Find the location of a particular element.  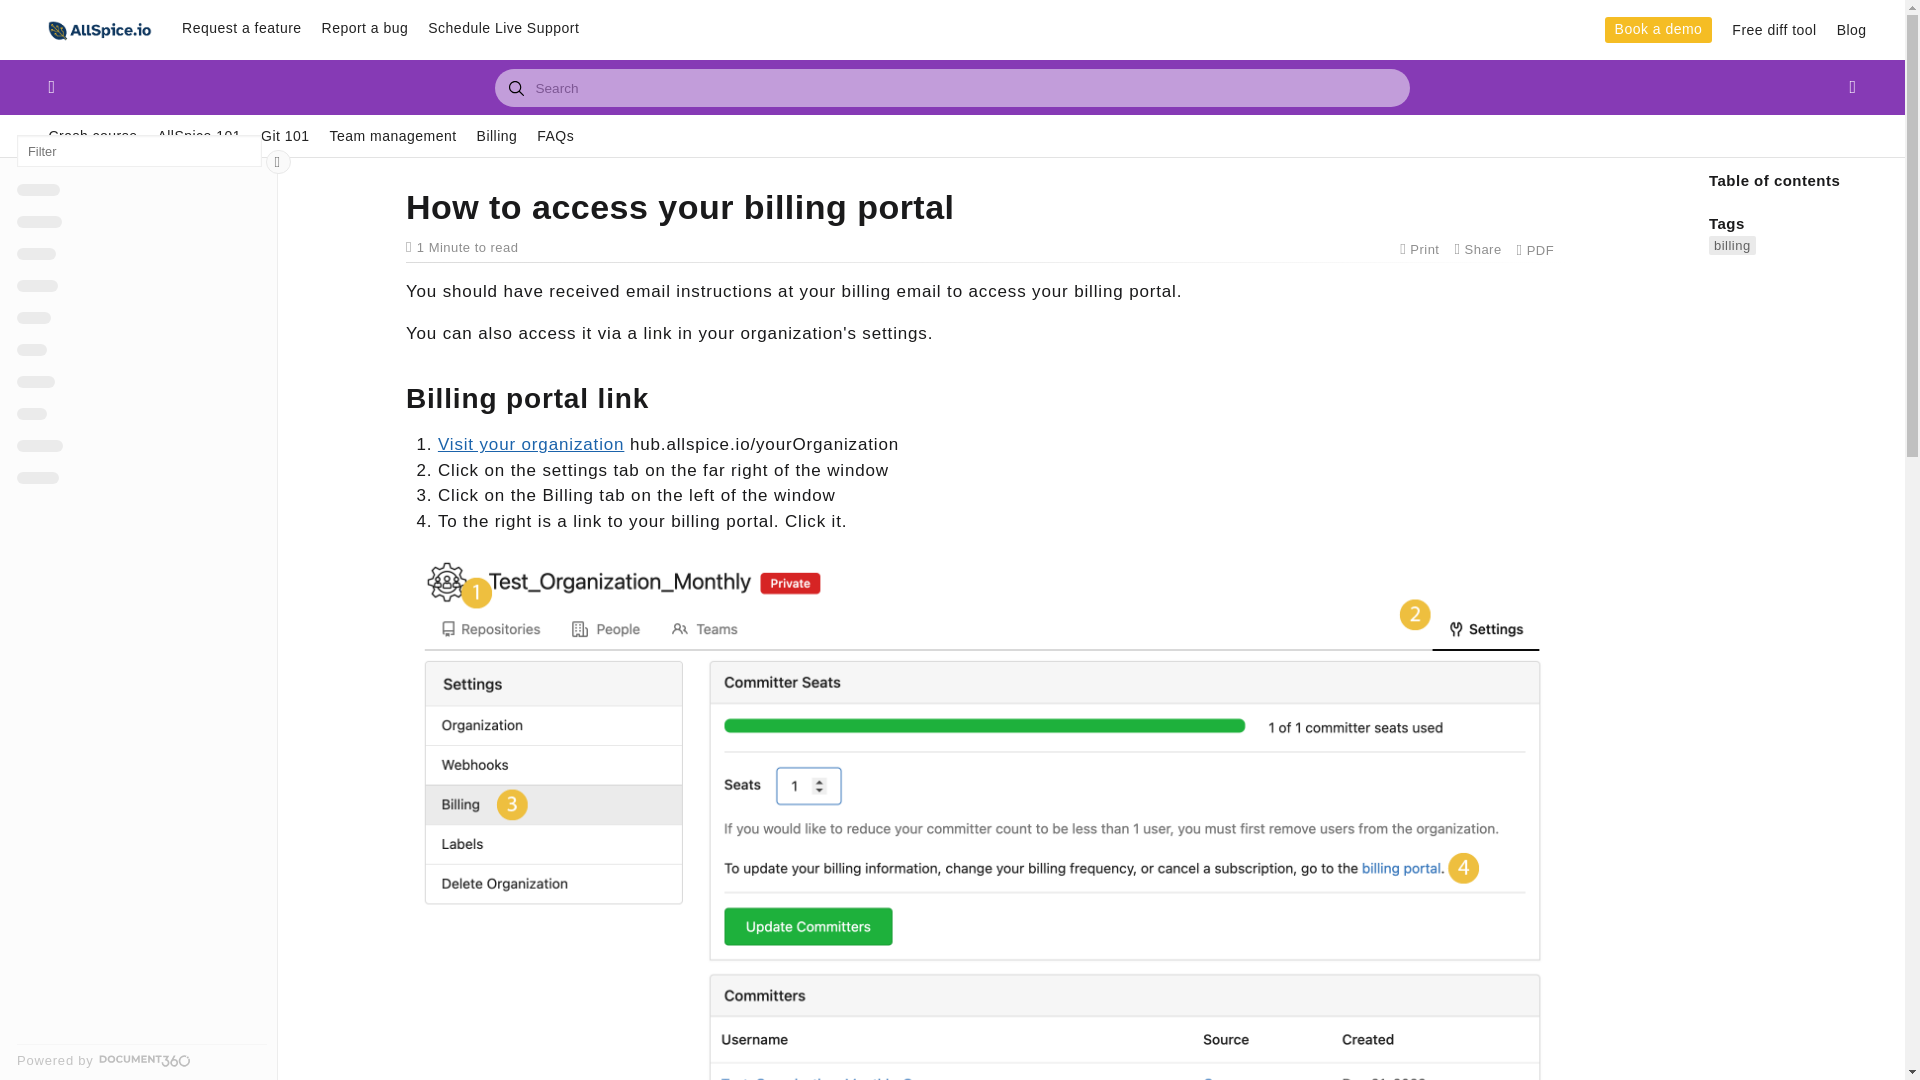

Team management is located at coordinates (393, 136).